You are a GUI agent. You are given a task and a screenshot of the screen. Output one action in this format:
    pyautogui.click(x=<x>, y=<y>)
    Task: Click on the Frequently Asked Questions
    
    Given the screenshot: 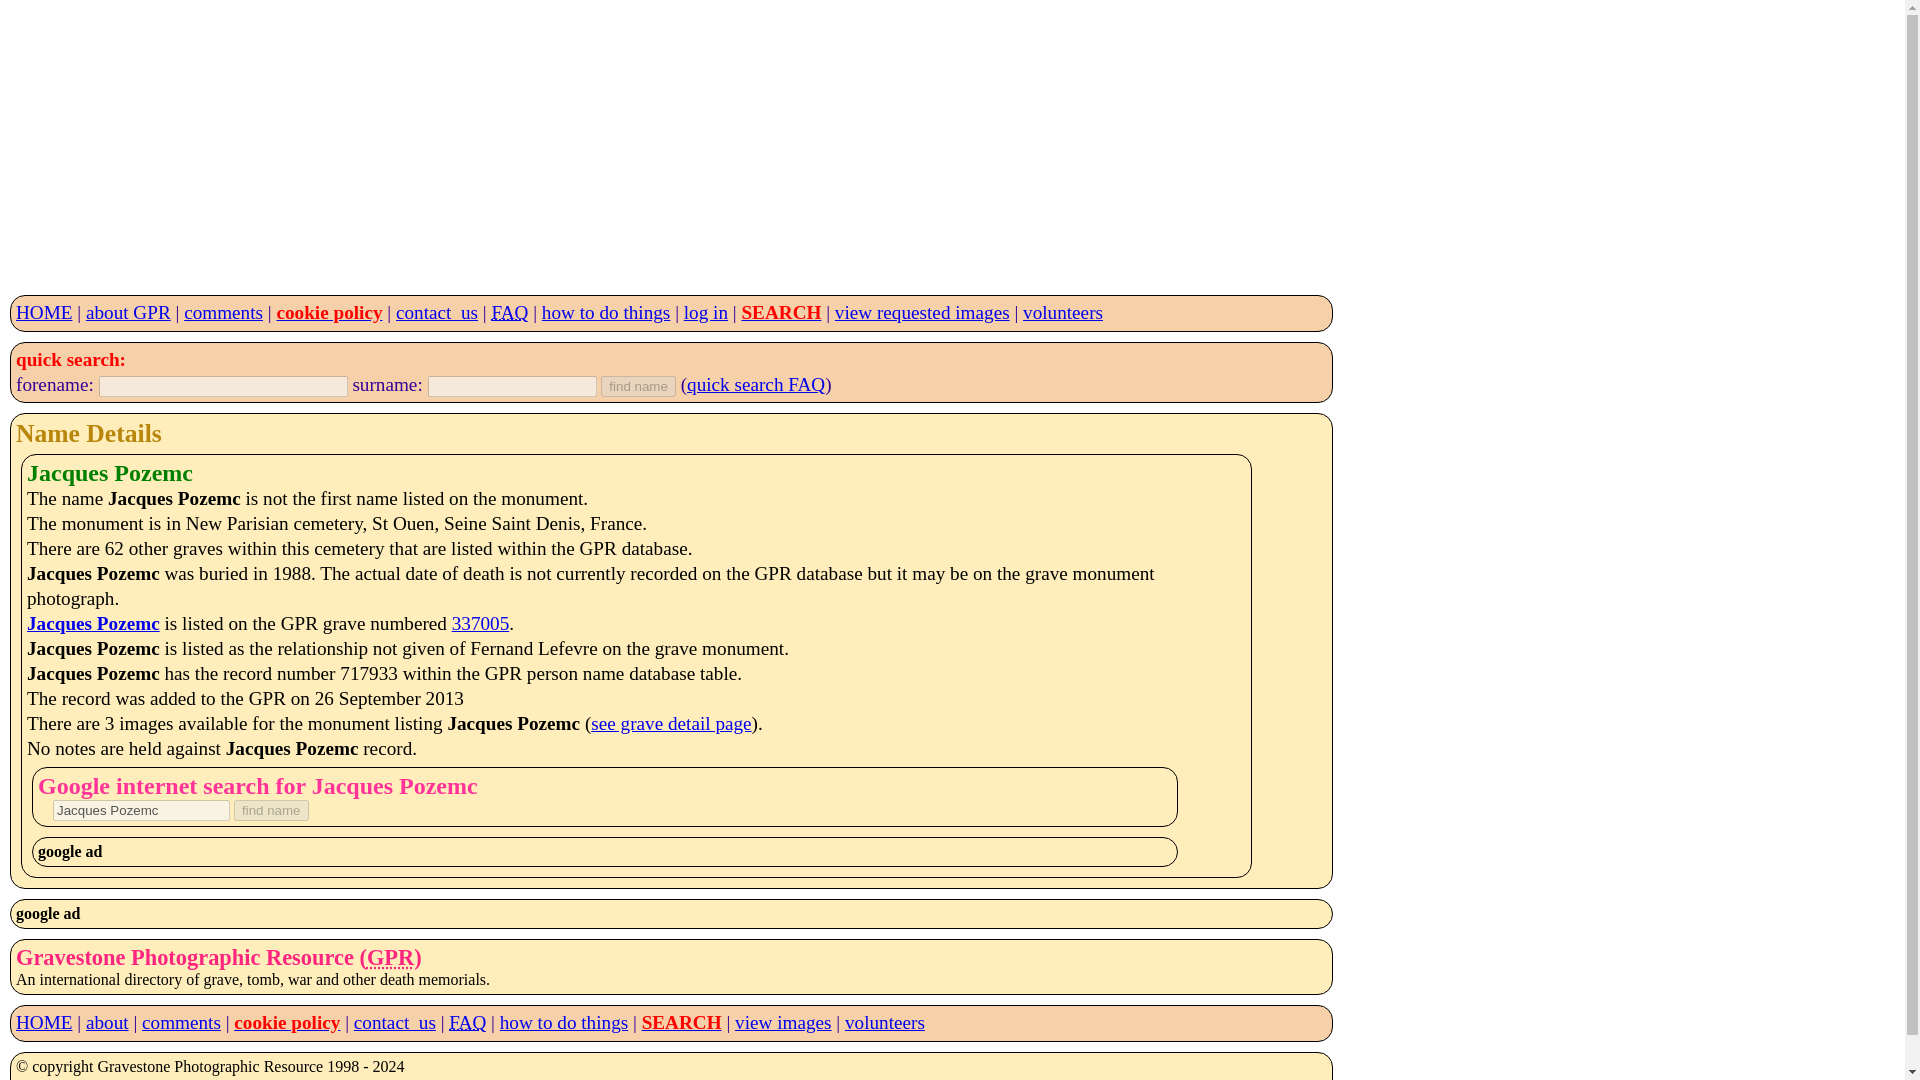 What is the action you would take?
    pyautogui.click(x=467, y=1022)
    